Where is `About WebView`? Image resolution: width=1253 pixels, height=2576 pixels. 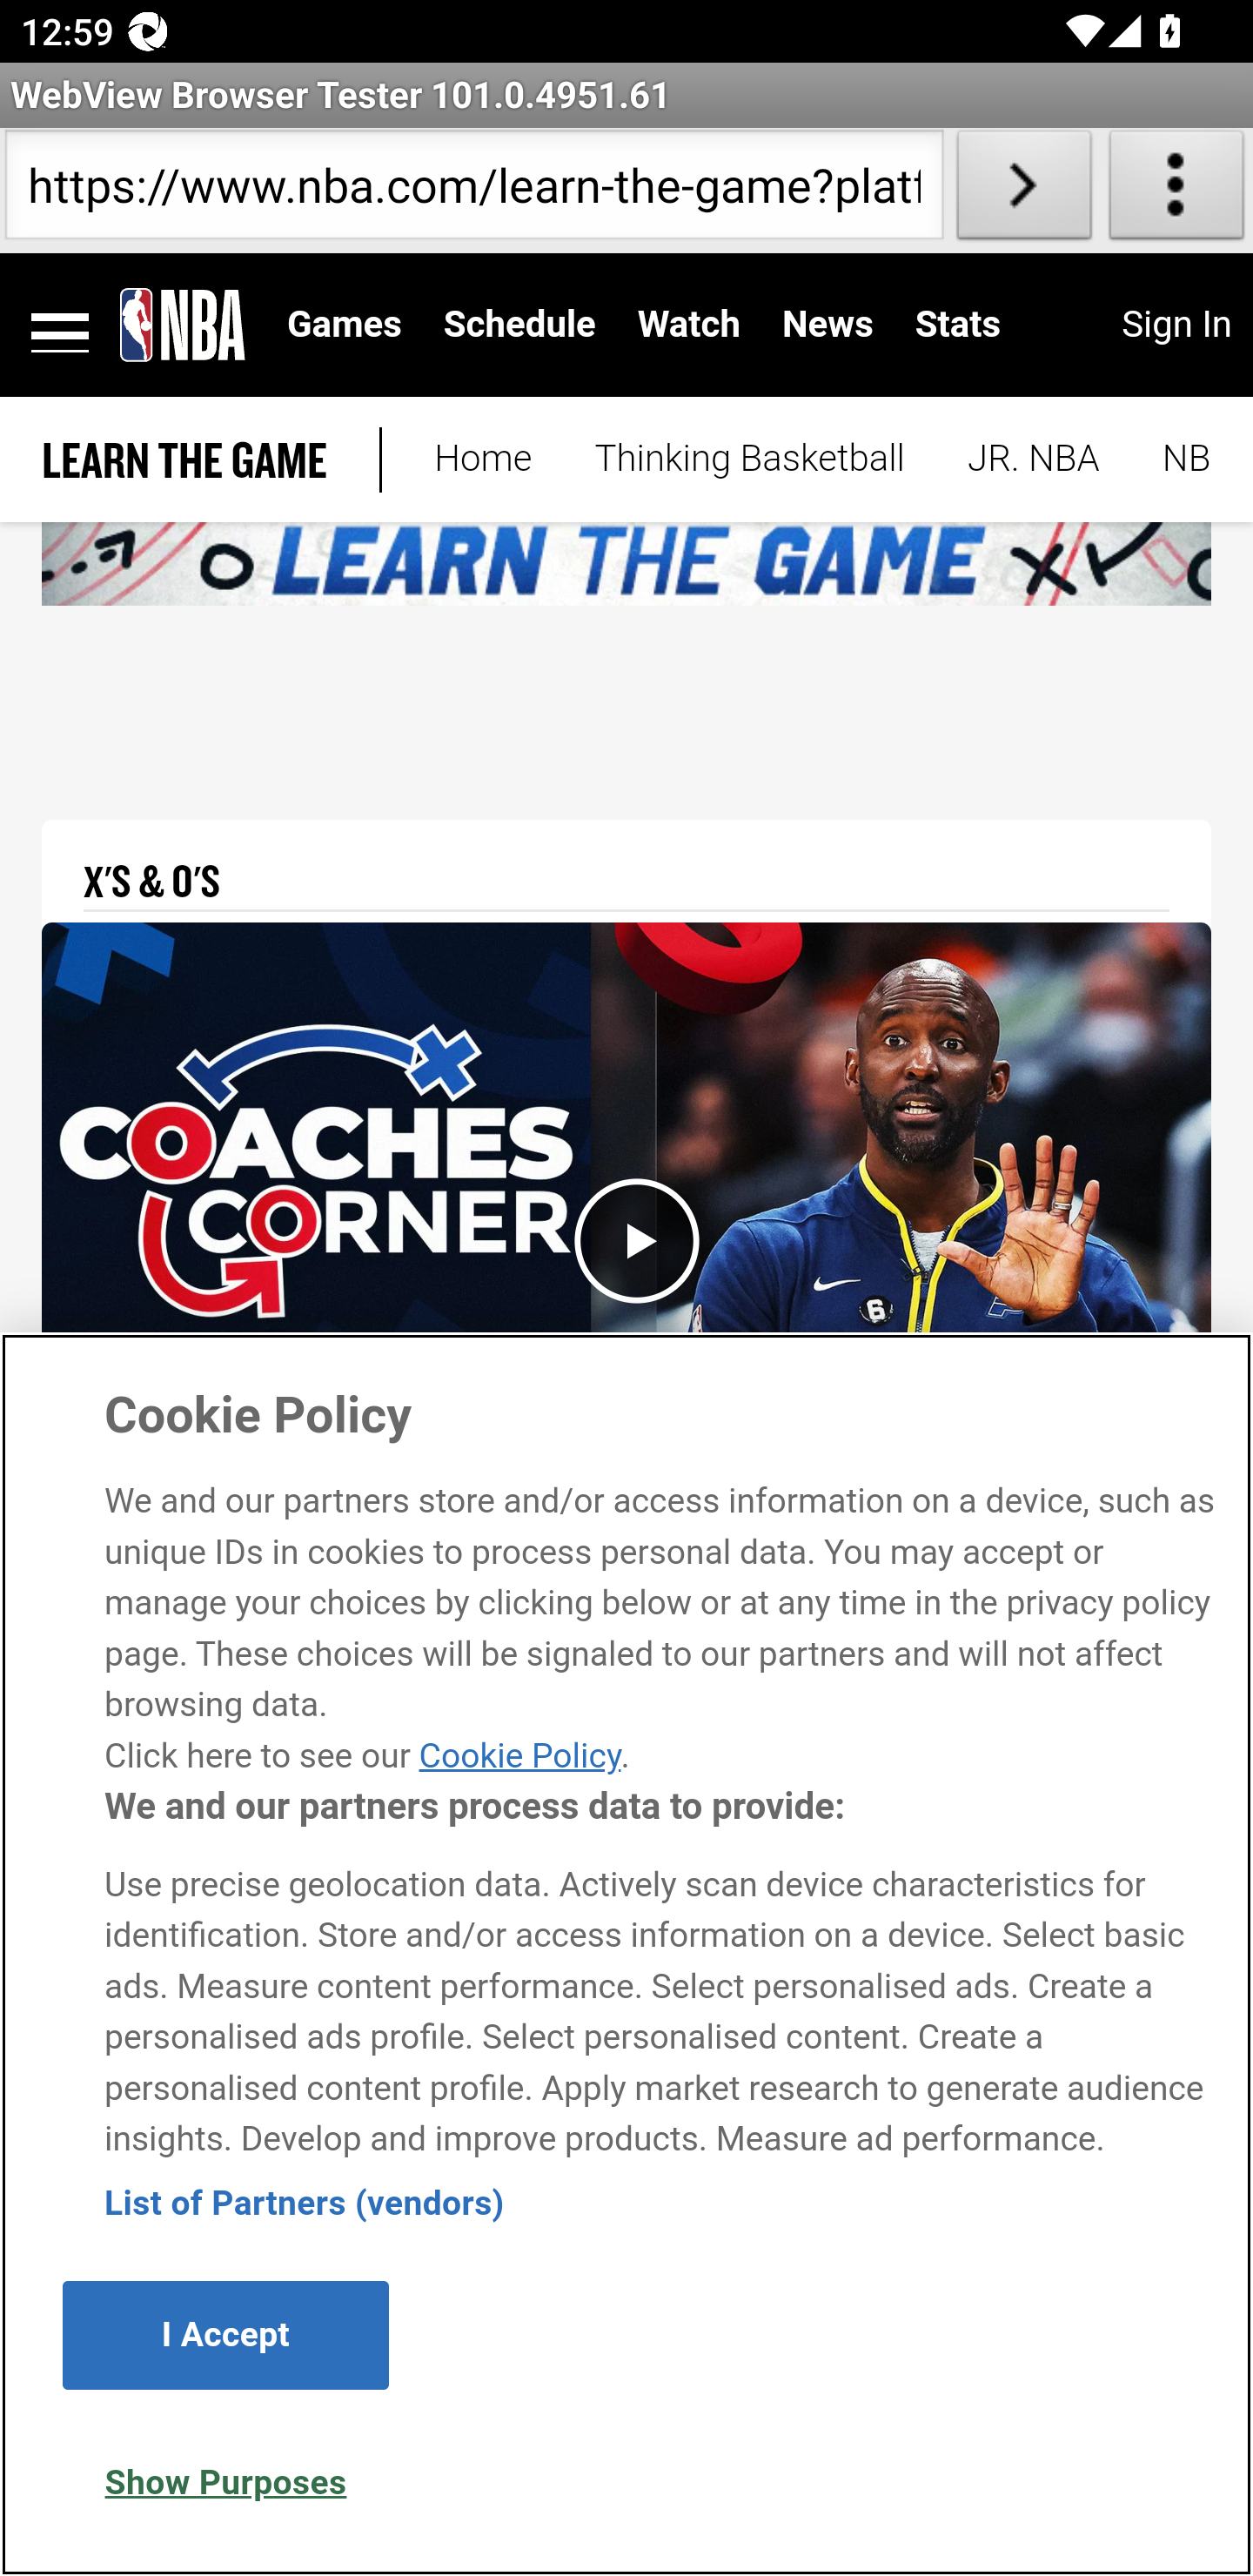 About WebView is located at coordinates (1176, 191).